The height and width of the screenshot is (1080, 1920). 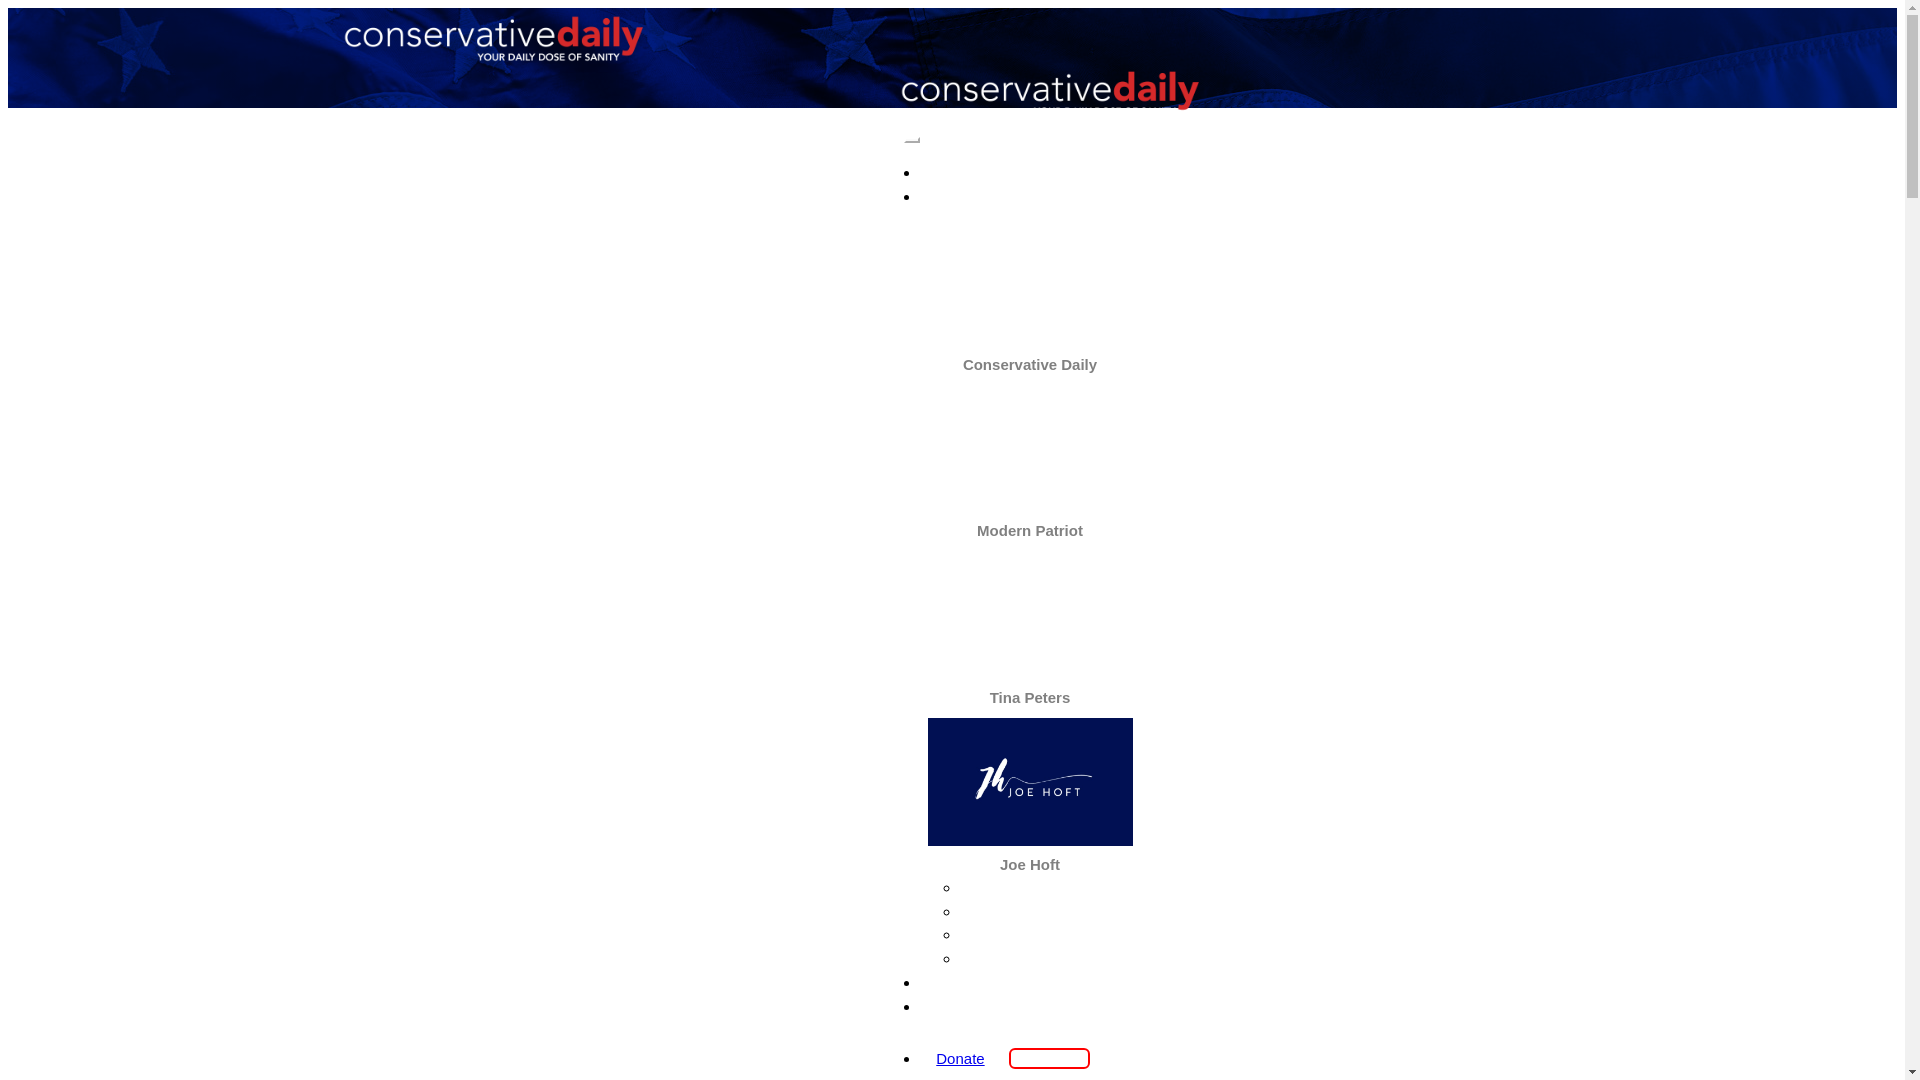 I want to click on Modern Patriot, so click(x=1050, y=912).